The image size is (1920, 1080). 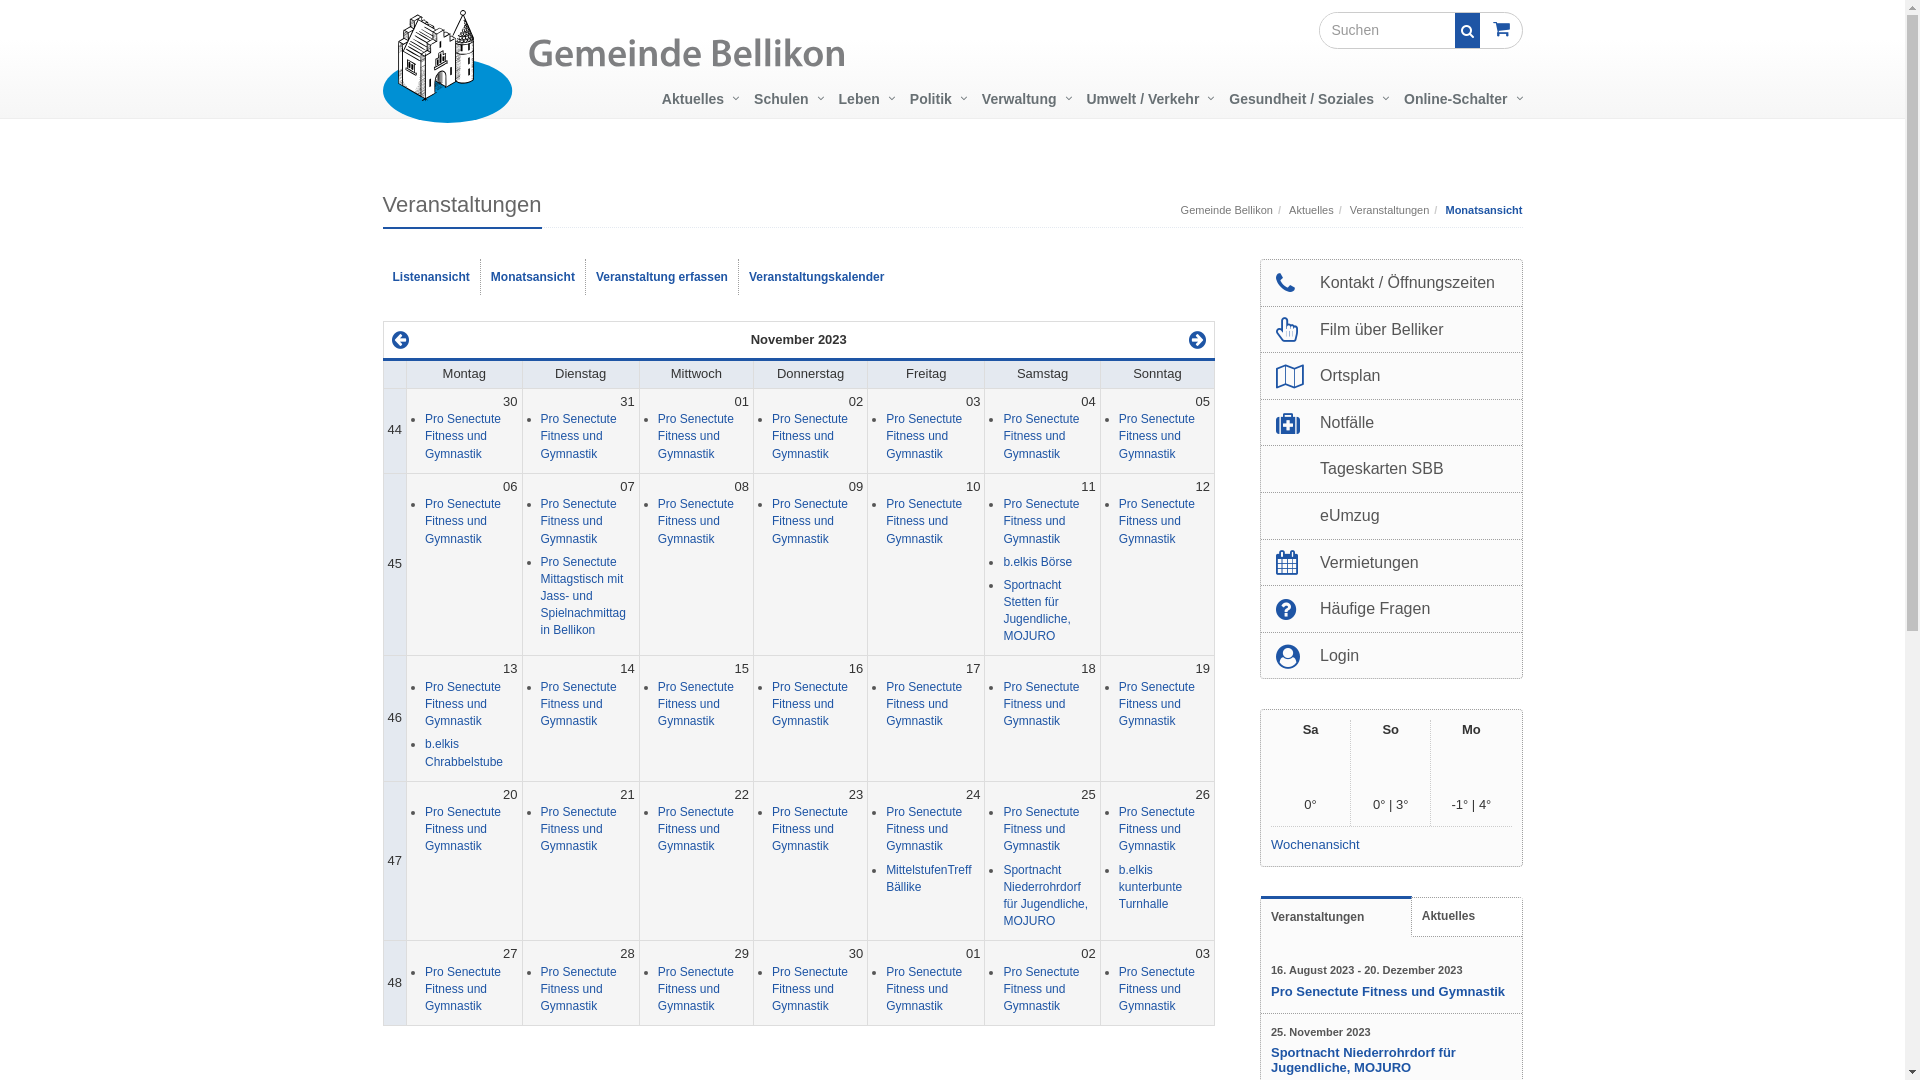 I want to click on Pro Senectute Fitness und Gymnastik, so click(x=579, y=704).